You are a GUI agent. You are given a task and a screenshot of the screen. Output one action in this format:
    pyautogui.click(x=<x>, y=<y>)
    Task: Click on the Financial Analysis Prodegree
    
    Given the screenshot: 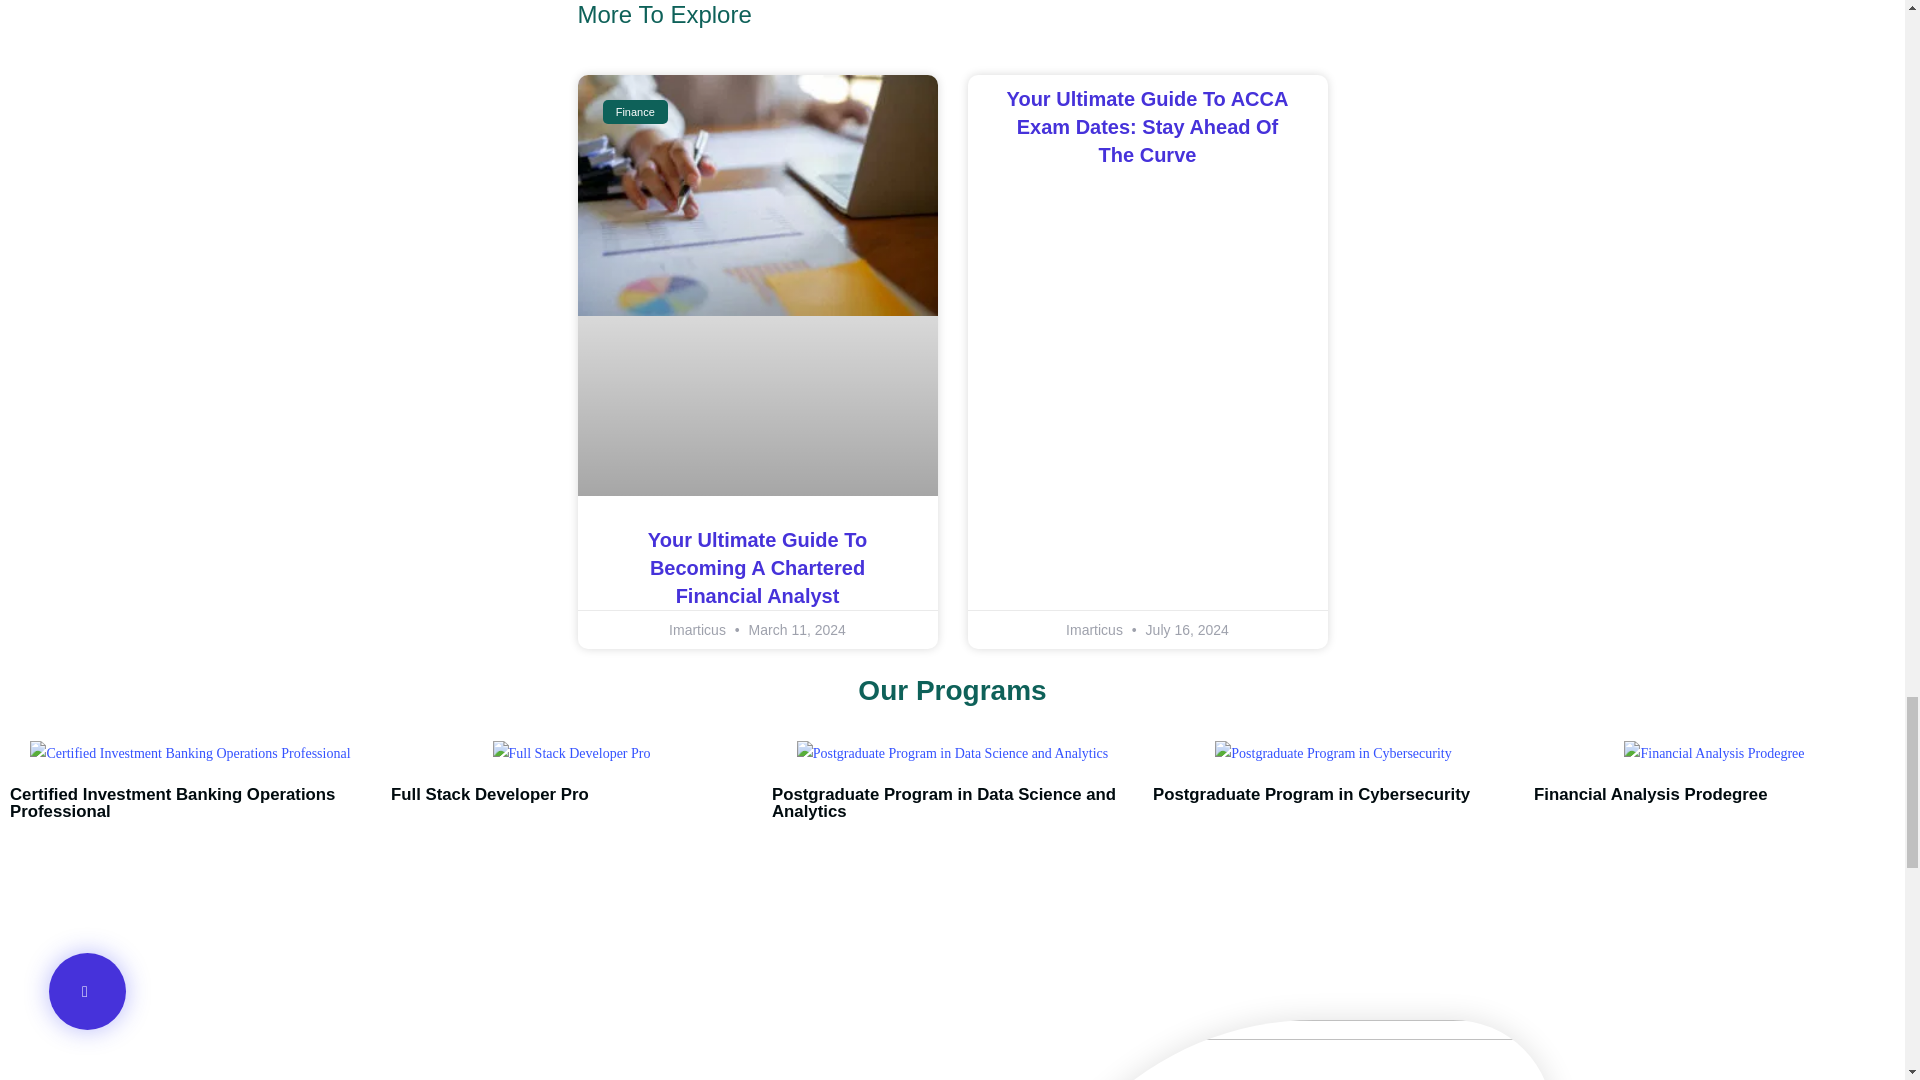 What is the action you would take?
    pyautogui.click(x=1650, y=794)
    